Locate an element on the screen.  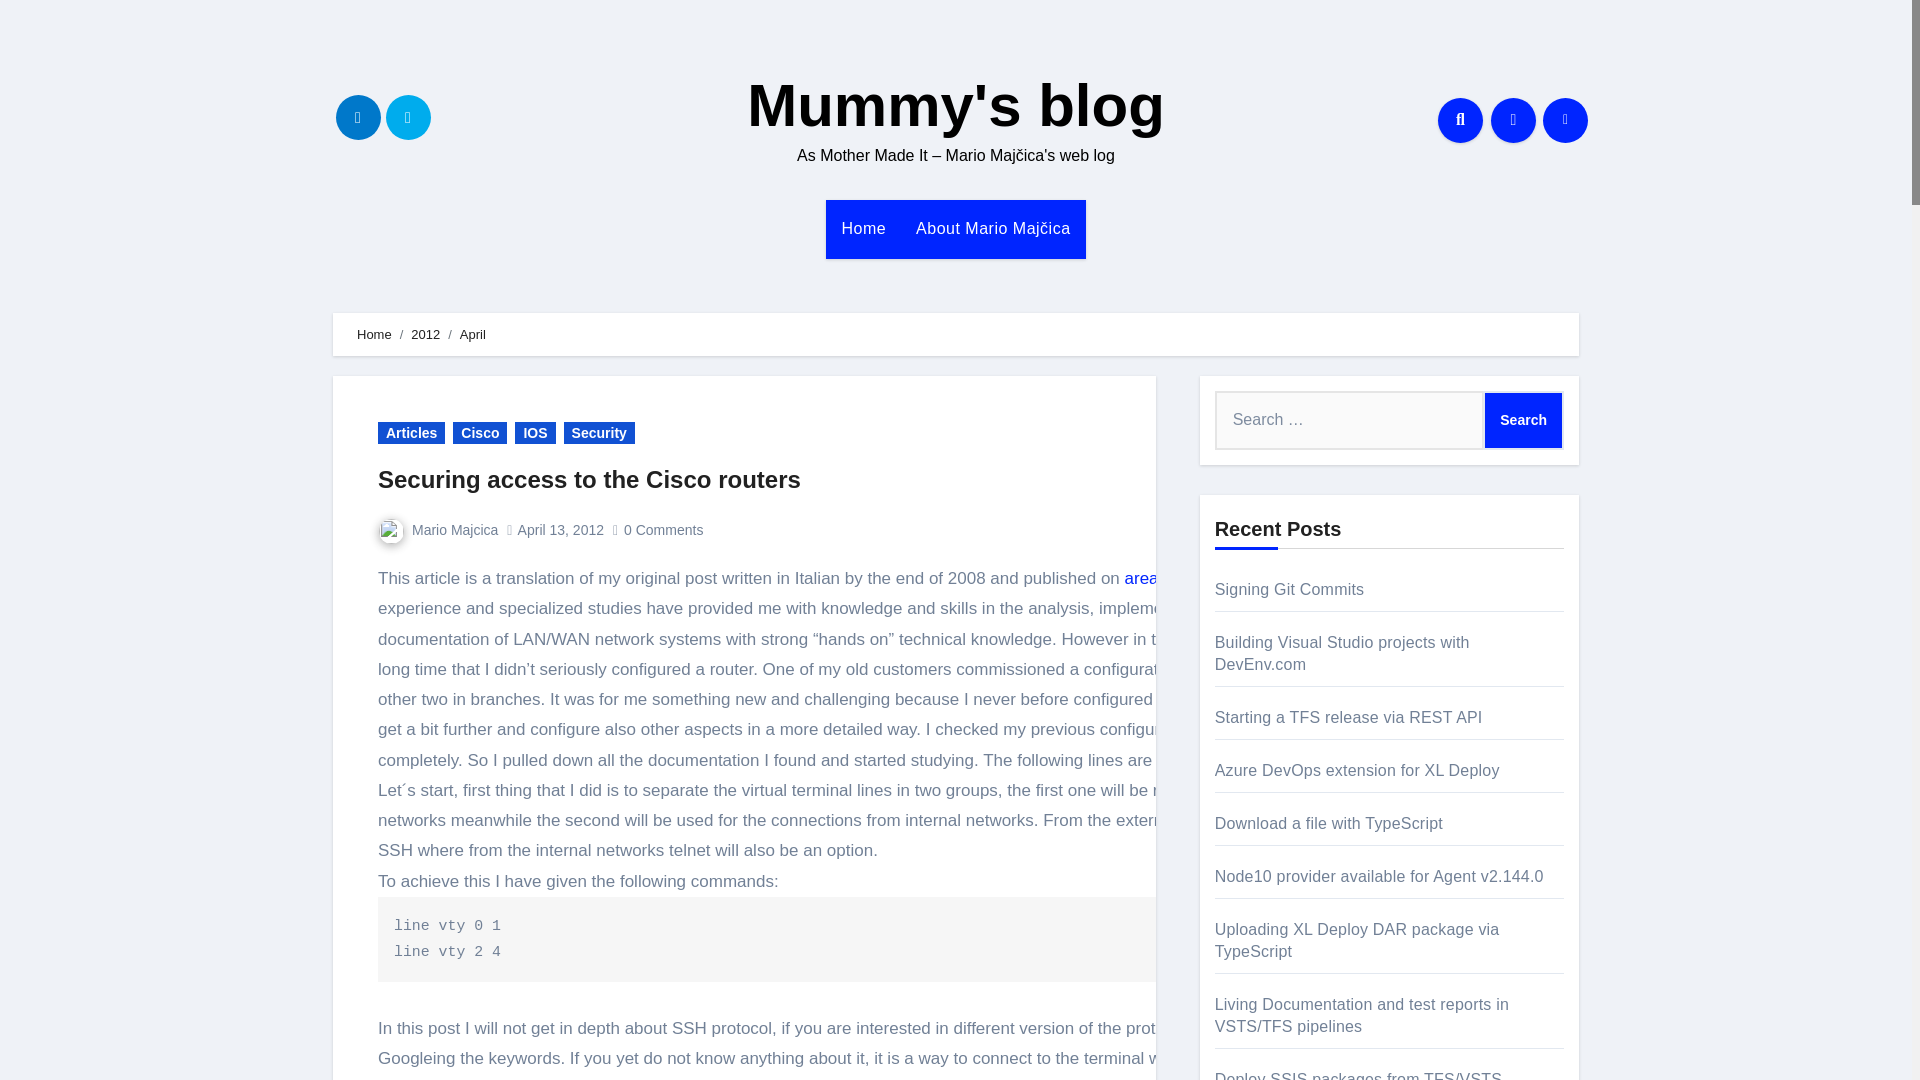
areanetworking.it is located at coordinates (1189, 578).